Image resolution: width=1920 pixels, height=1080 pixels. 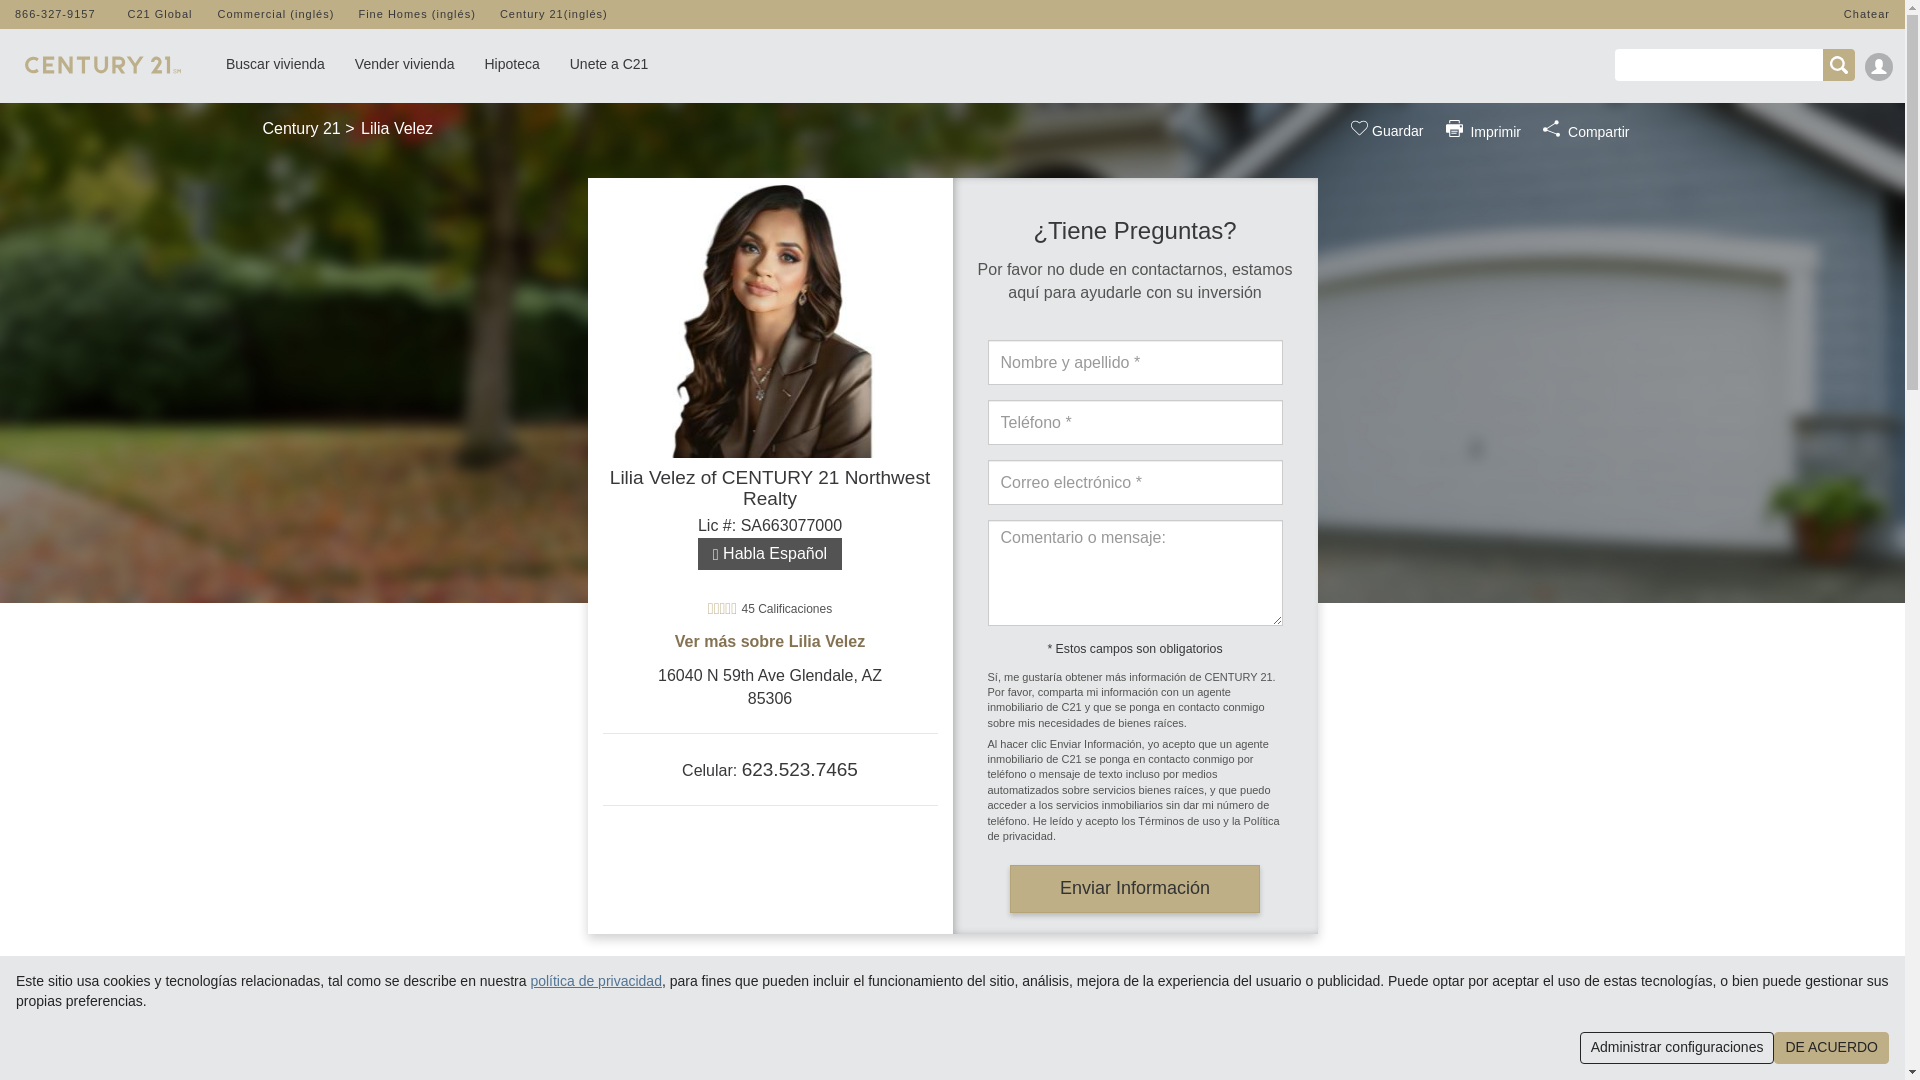 I want to click on Chatear, so click(x=1866, y=14).